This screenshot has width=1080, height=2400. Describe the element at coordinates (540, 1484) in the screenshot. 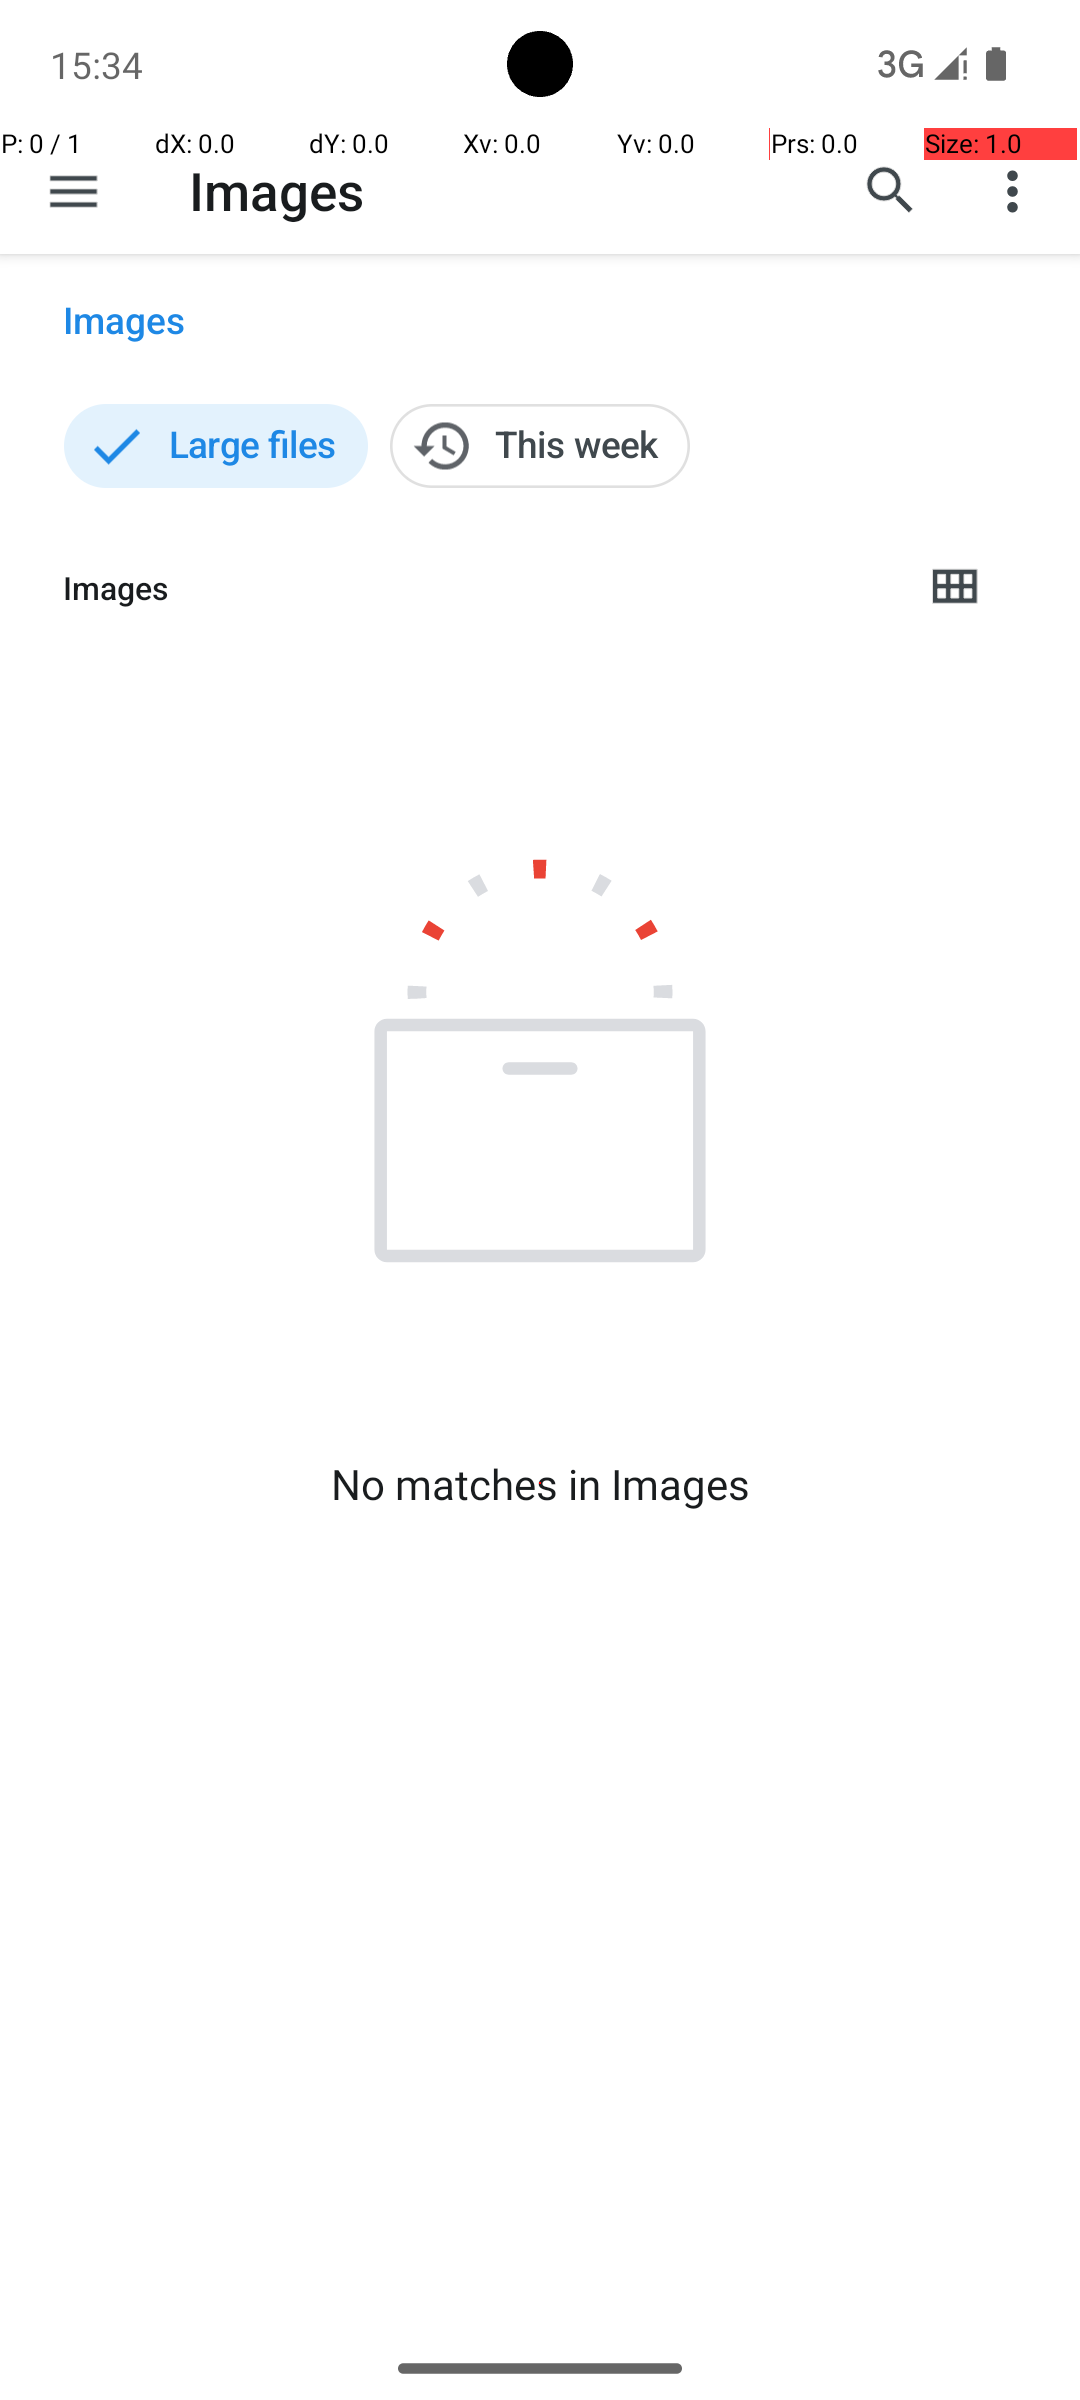

I see `No matches in Images` at that location.